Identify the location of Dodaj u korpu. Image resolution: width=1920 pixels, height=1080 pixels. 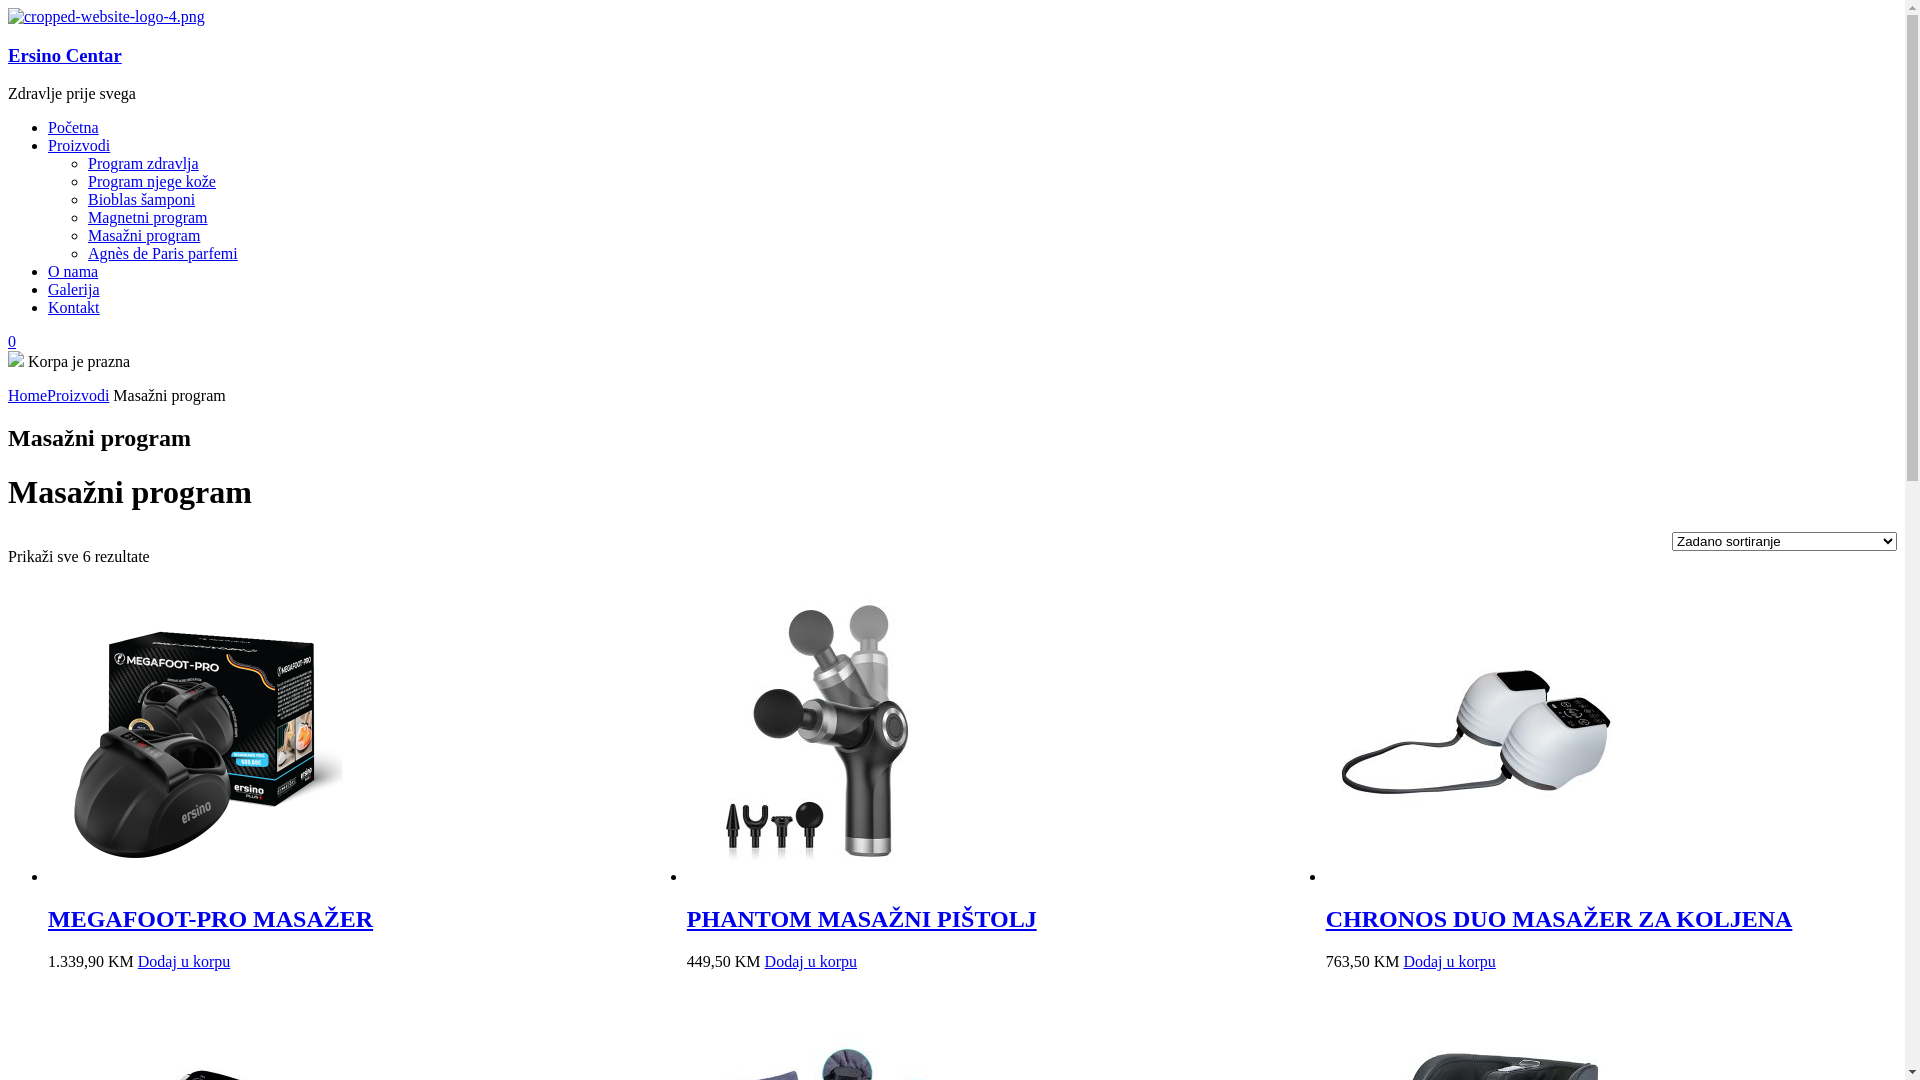
(1449, 962).